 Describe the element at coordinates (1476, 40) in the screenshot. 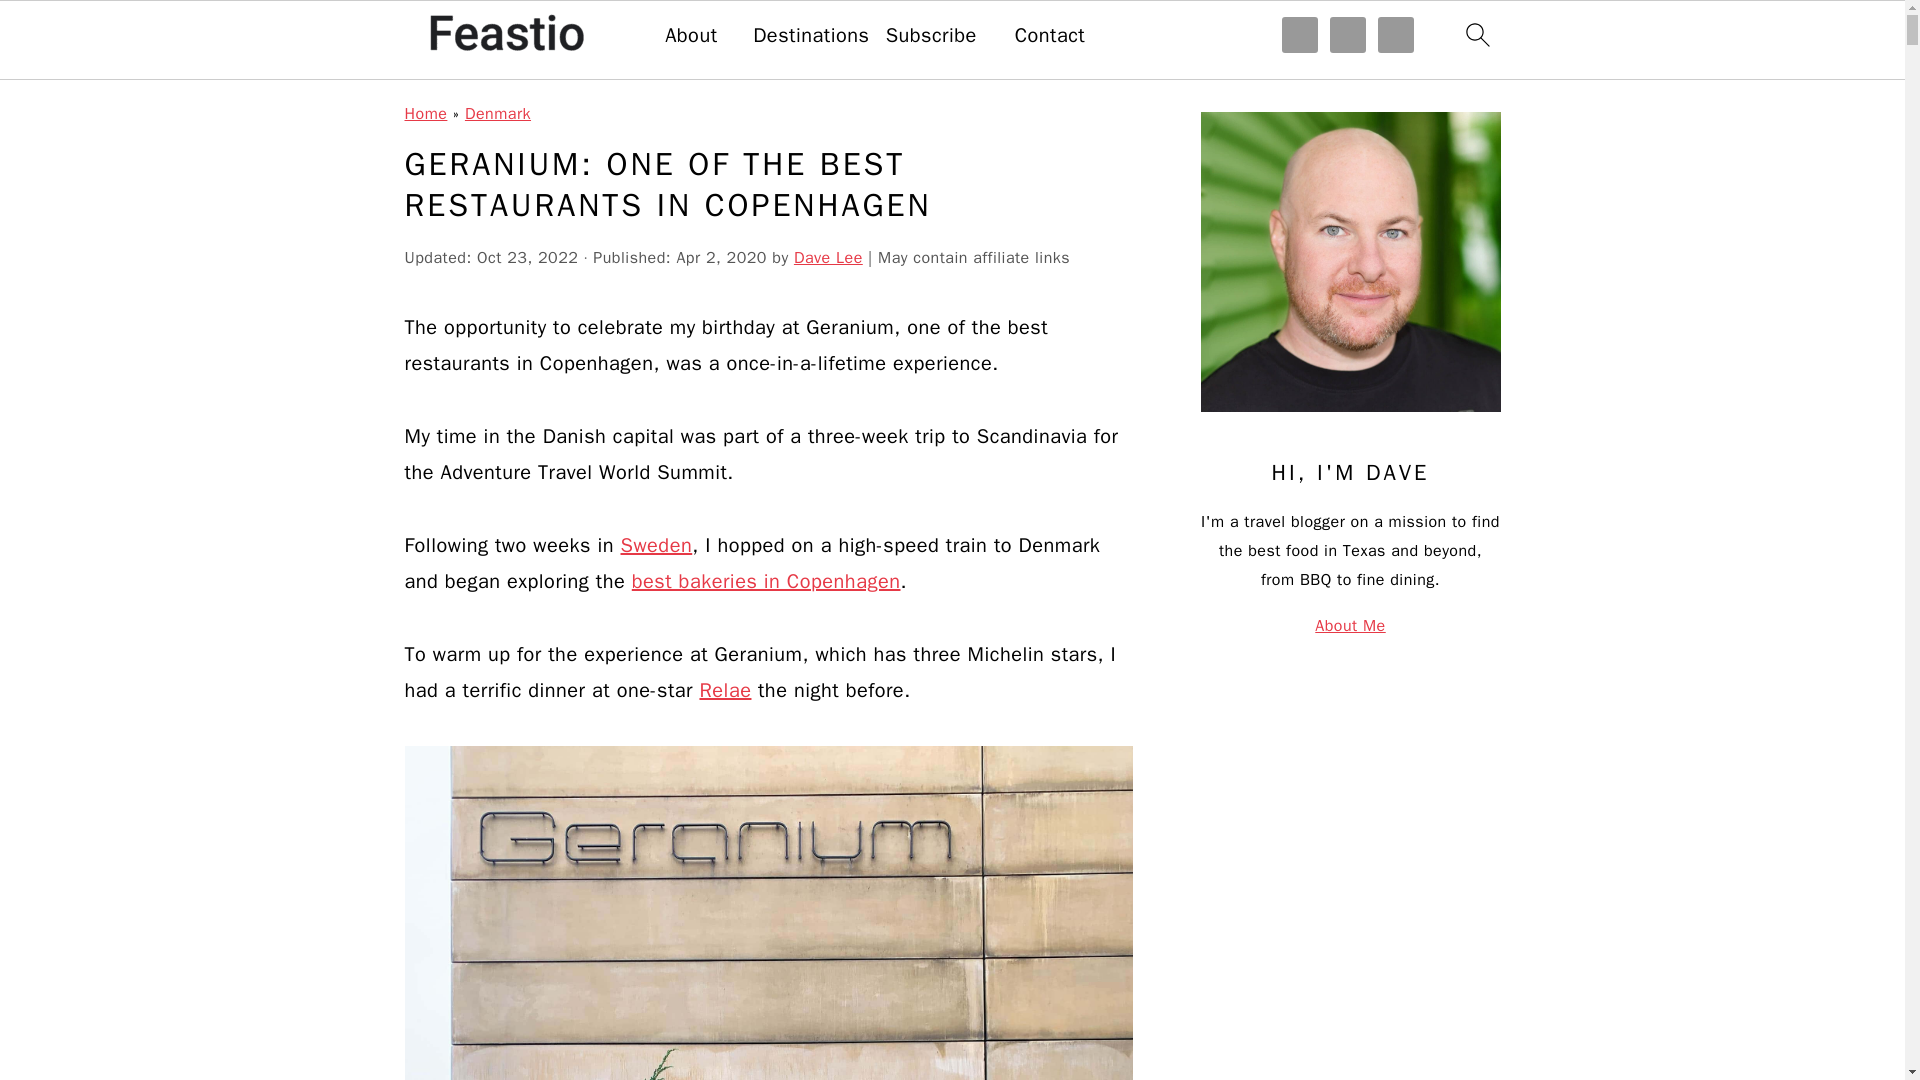

I see `search icon` at that location.